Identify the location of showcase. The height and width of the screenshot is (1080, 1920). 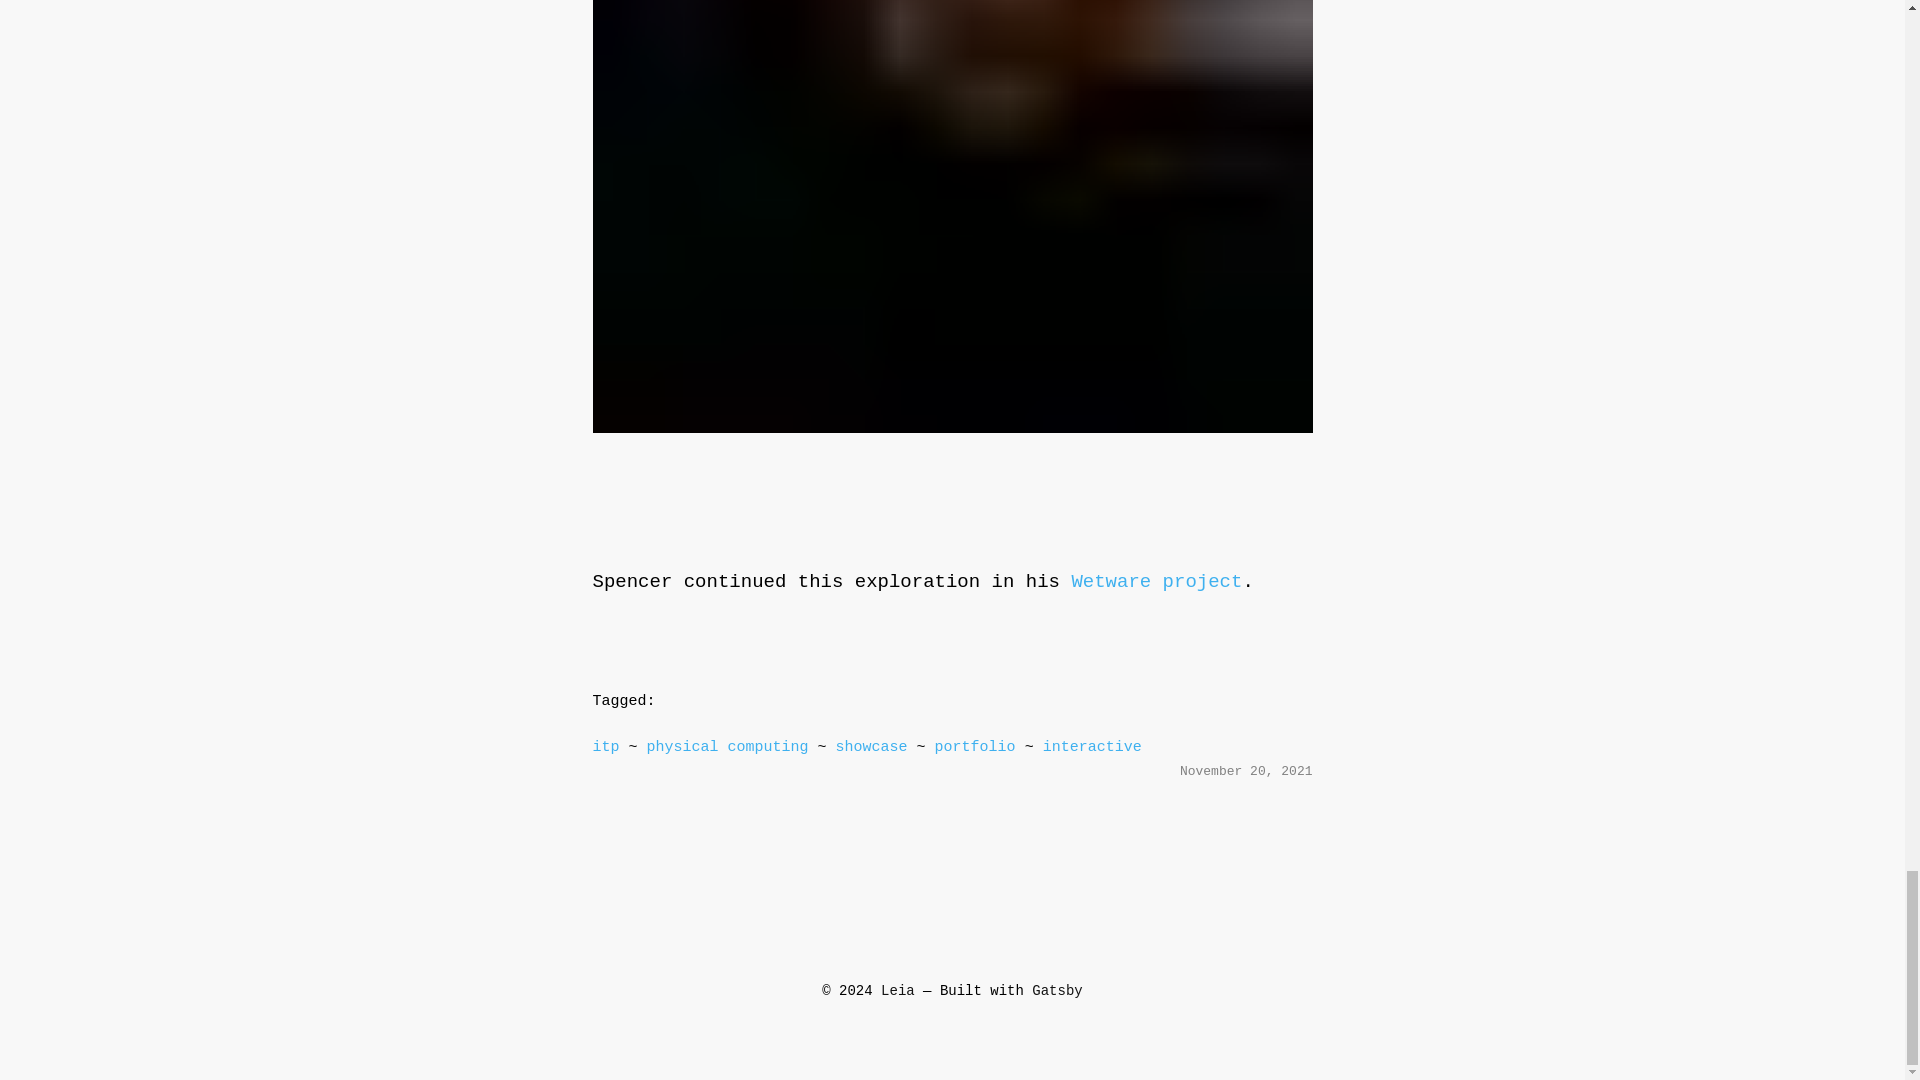
(872, 748).